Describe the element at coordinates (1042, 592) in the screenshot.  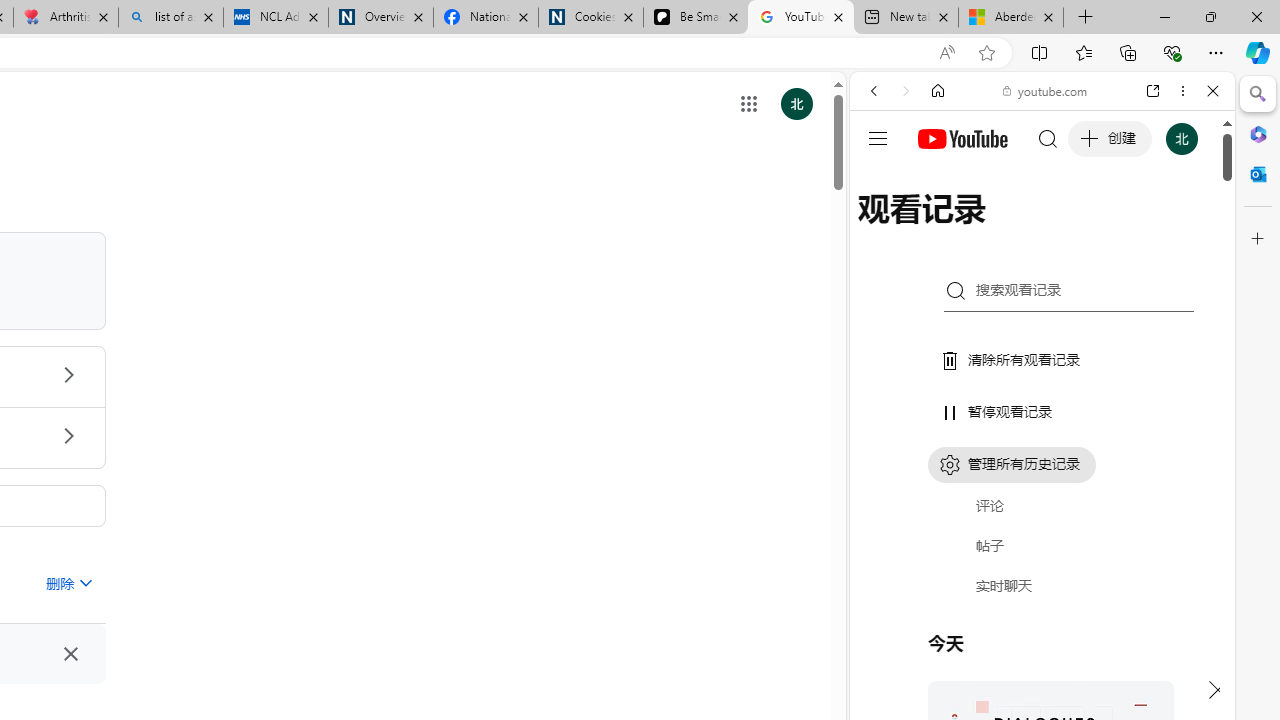
I see `Trailer #2 [HD]` at that location.